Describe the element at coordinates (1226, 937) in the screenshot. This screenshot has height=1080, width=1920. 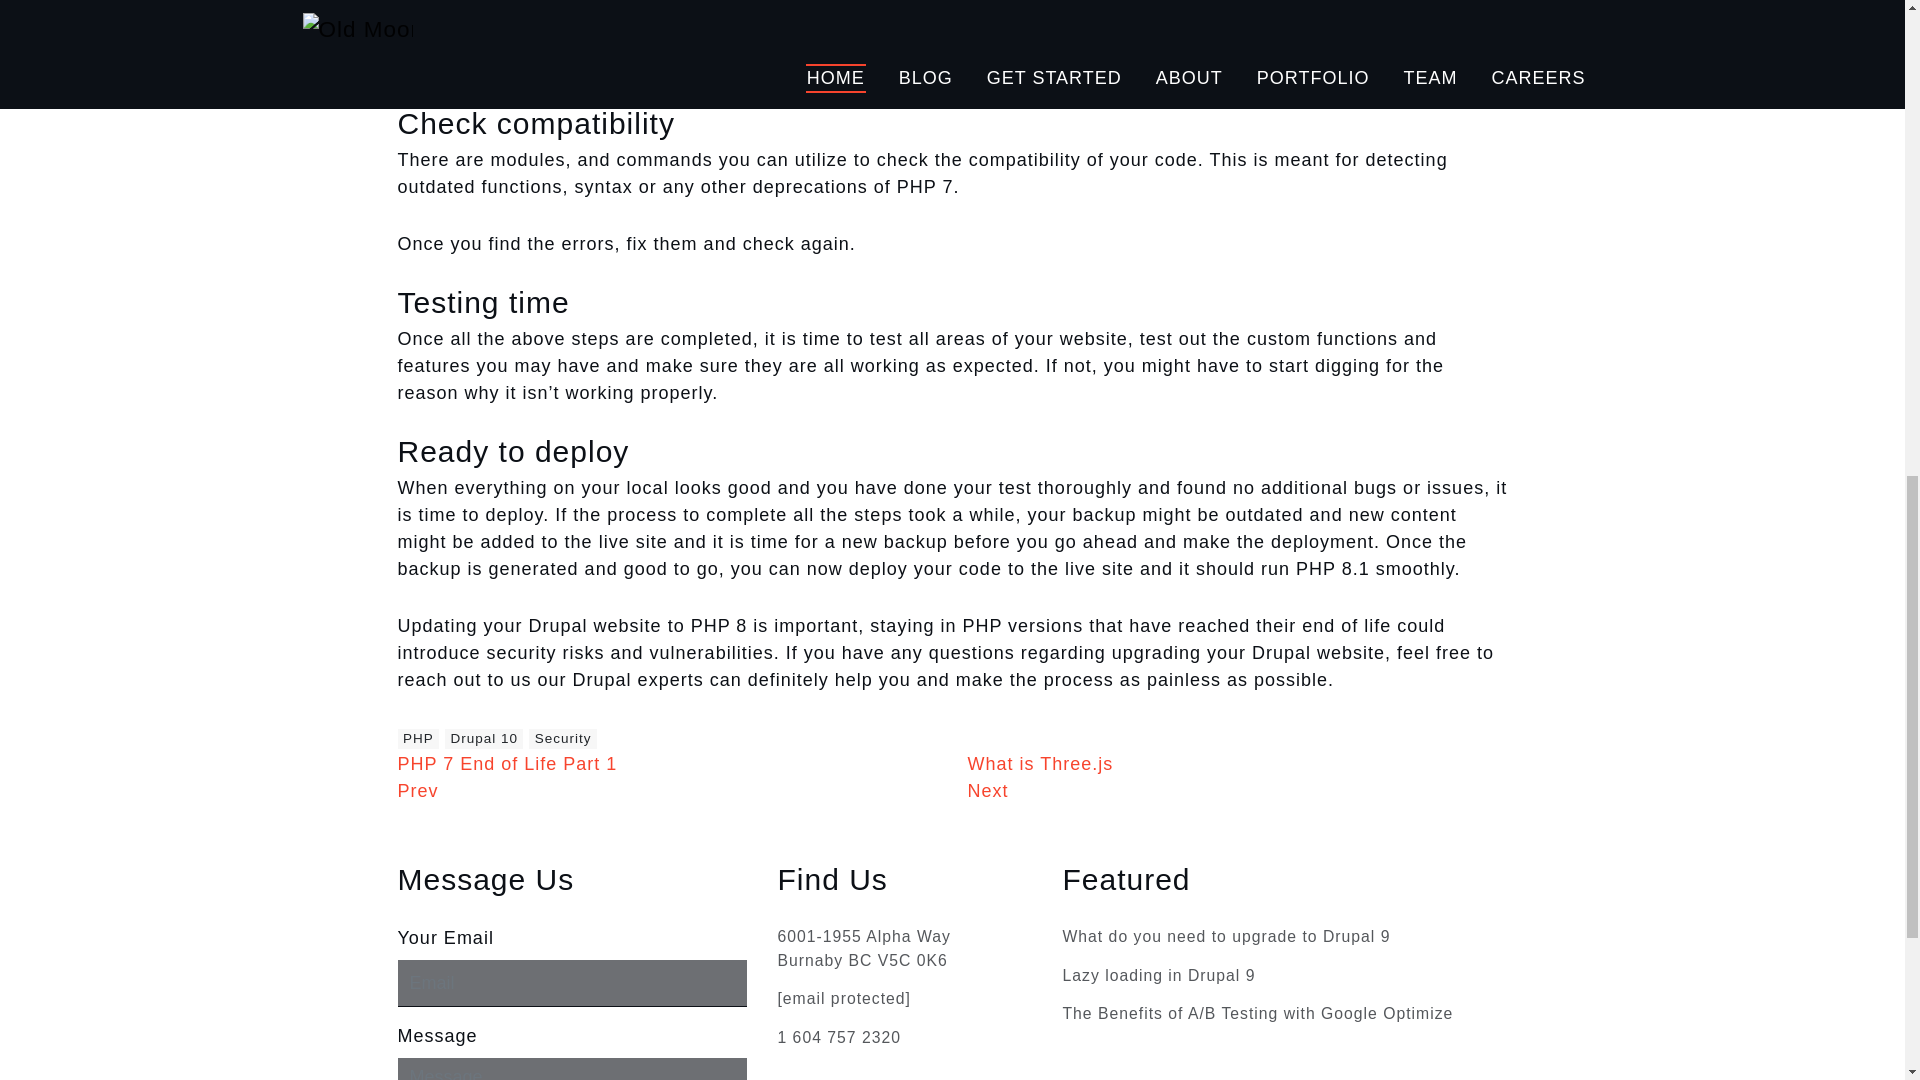
I see `What do you need to upgrade to Drupal 9` at that location.